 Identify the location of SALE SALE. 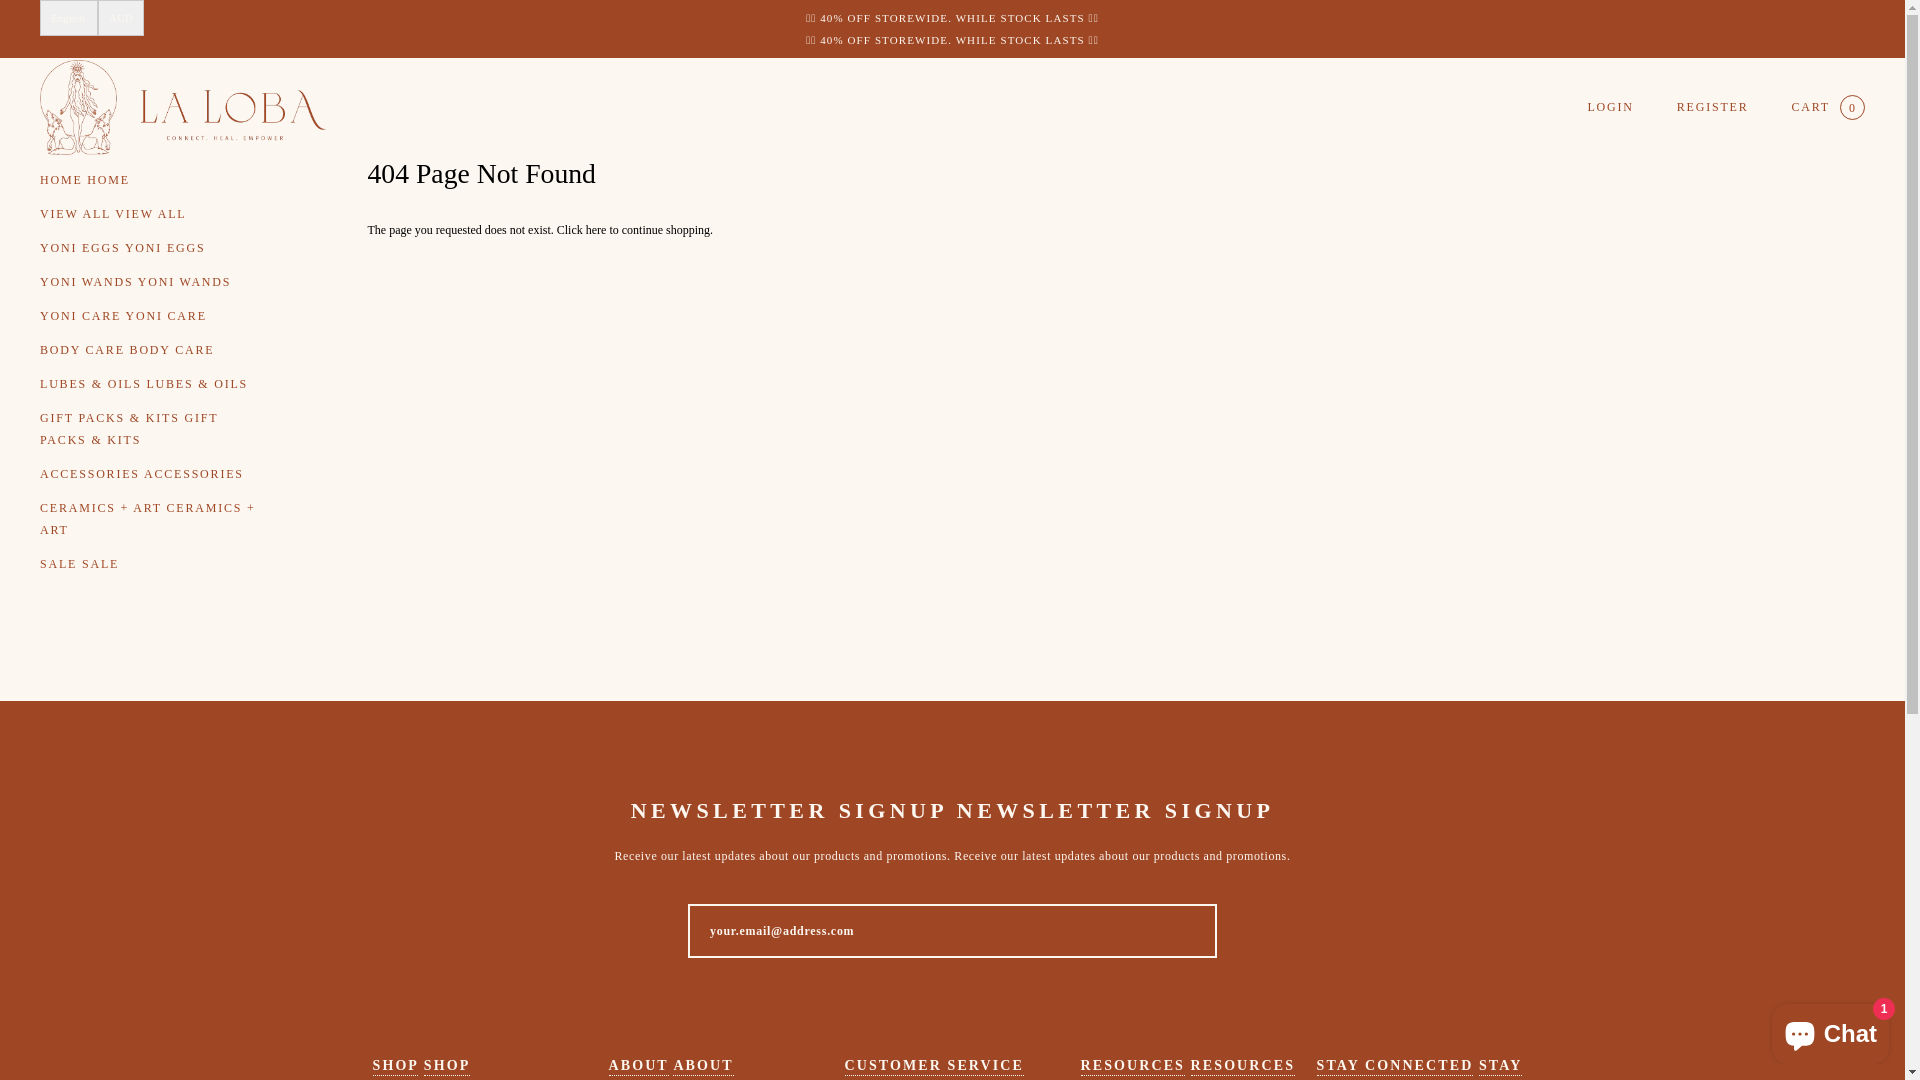
(152, 564).